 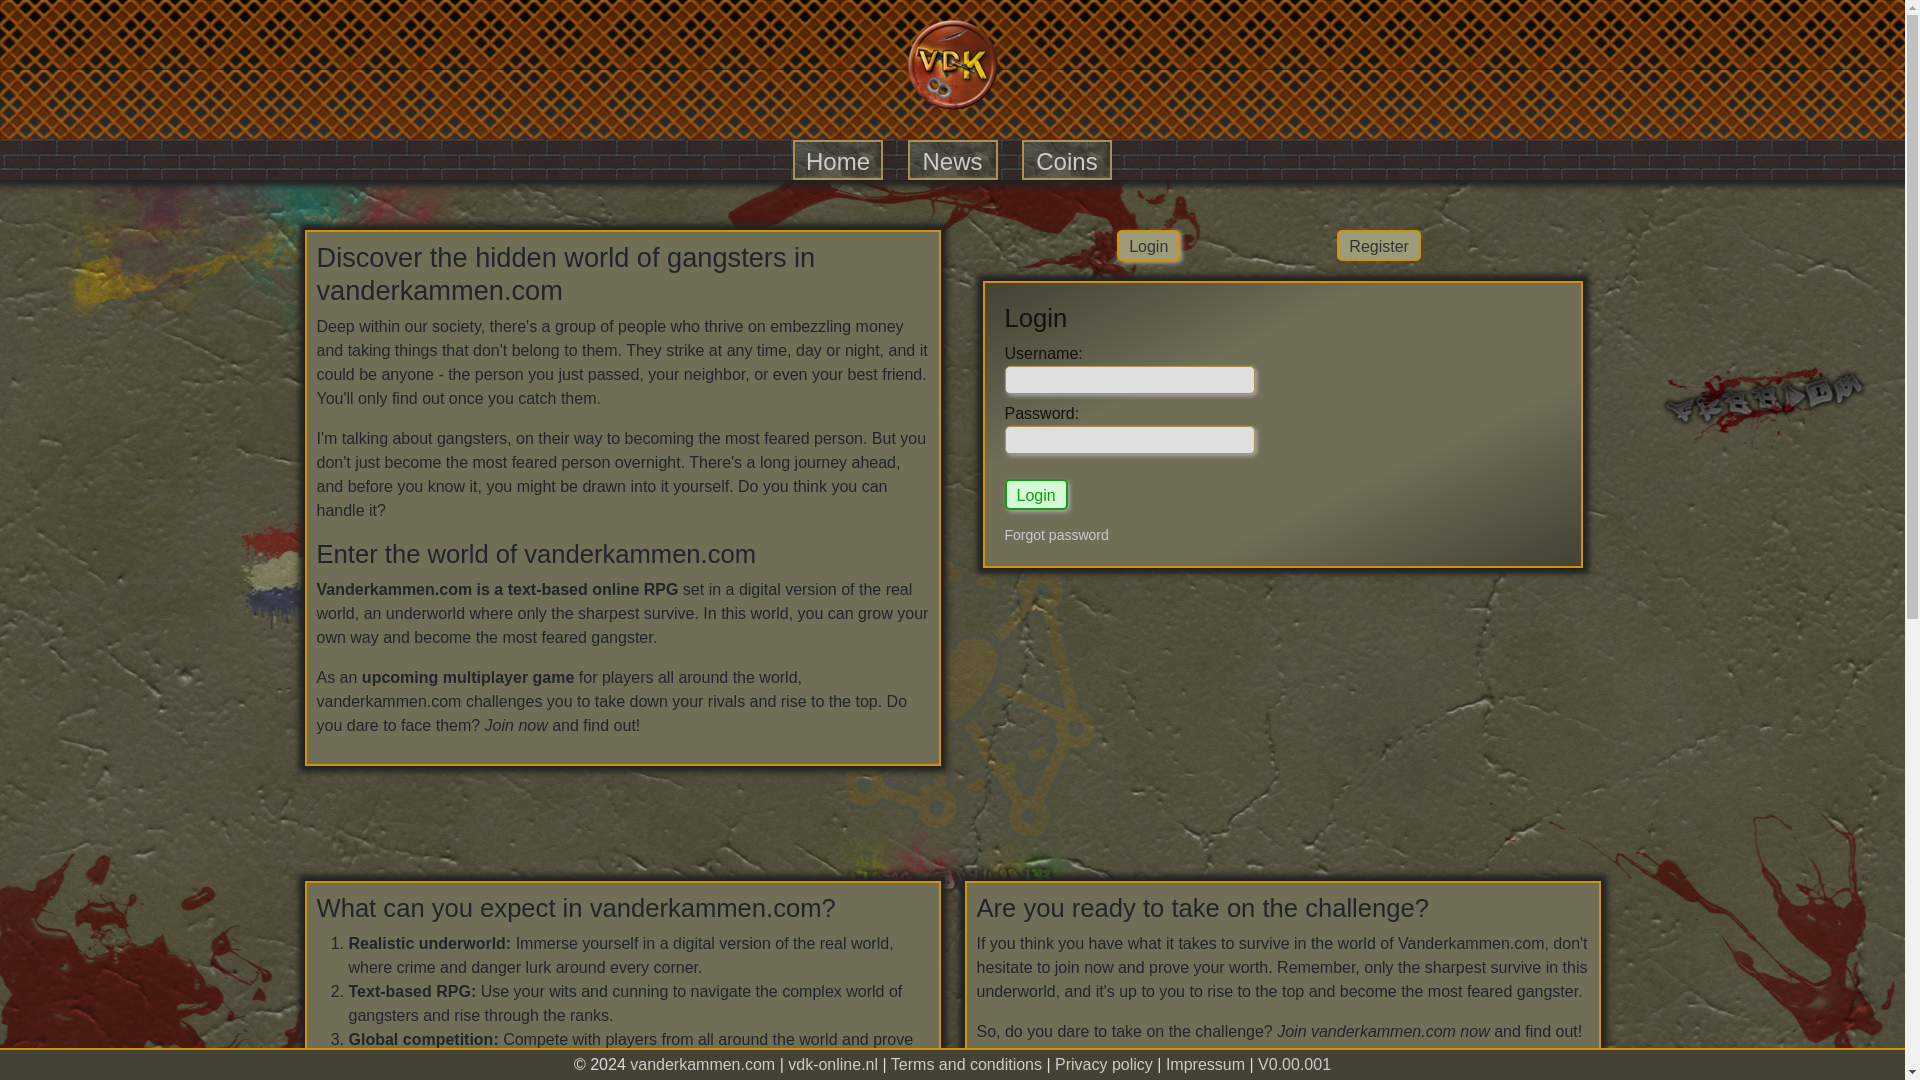 What do you see at coordinates (1104, 1064) in the screenshot?
I see `Privacy policy` at bounding box center [1104, 1064].